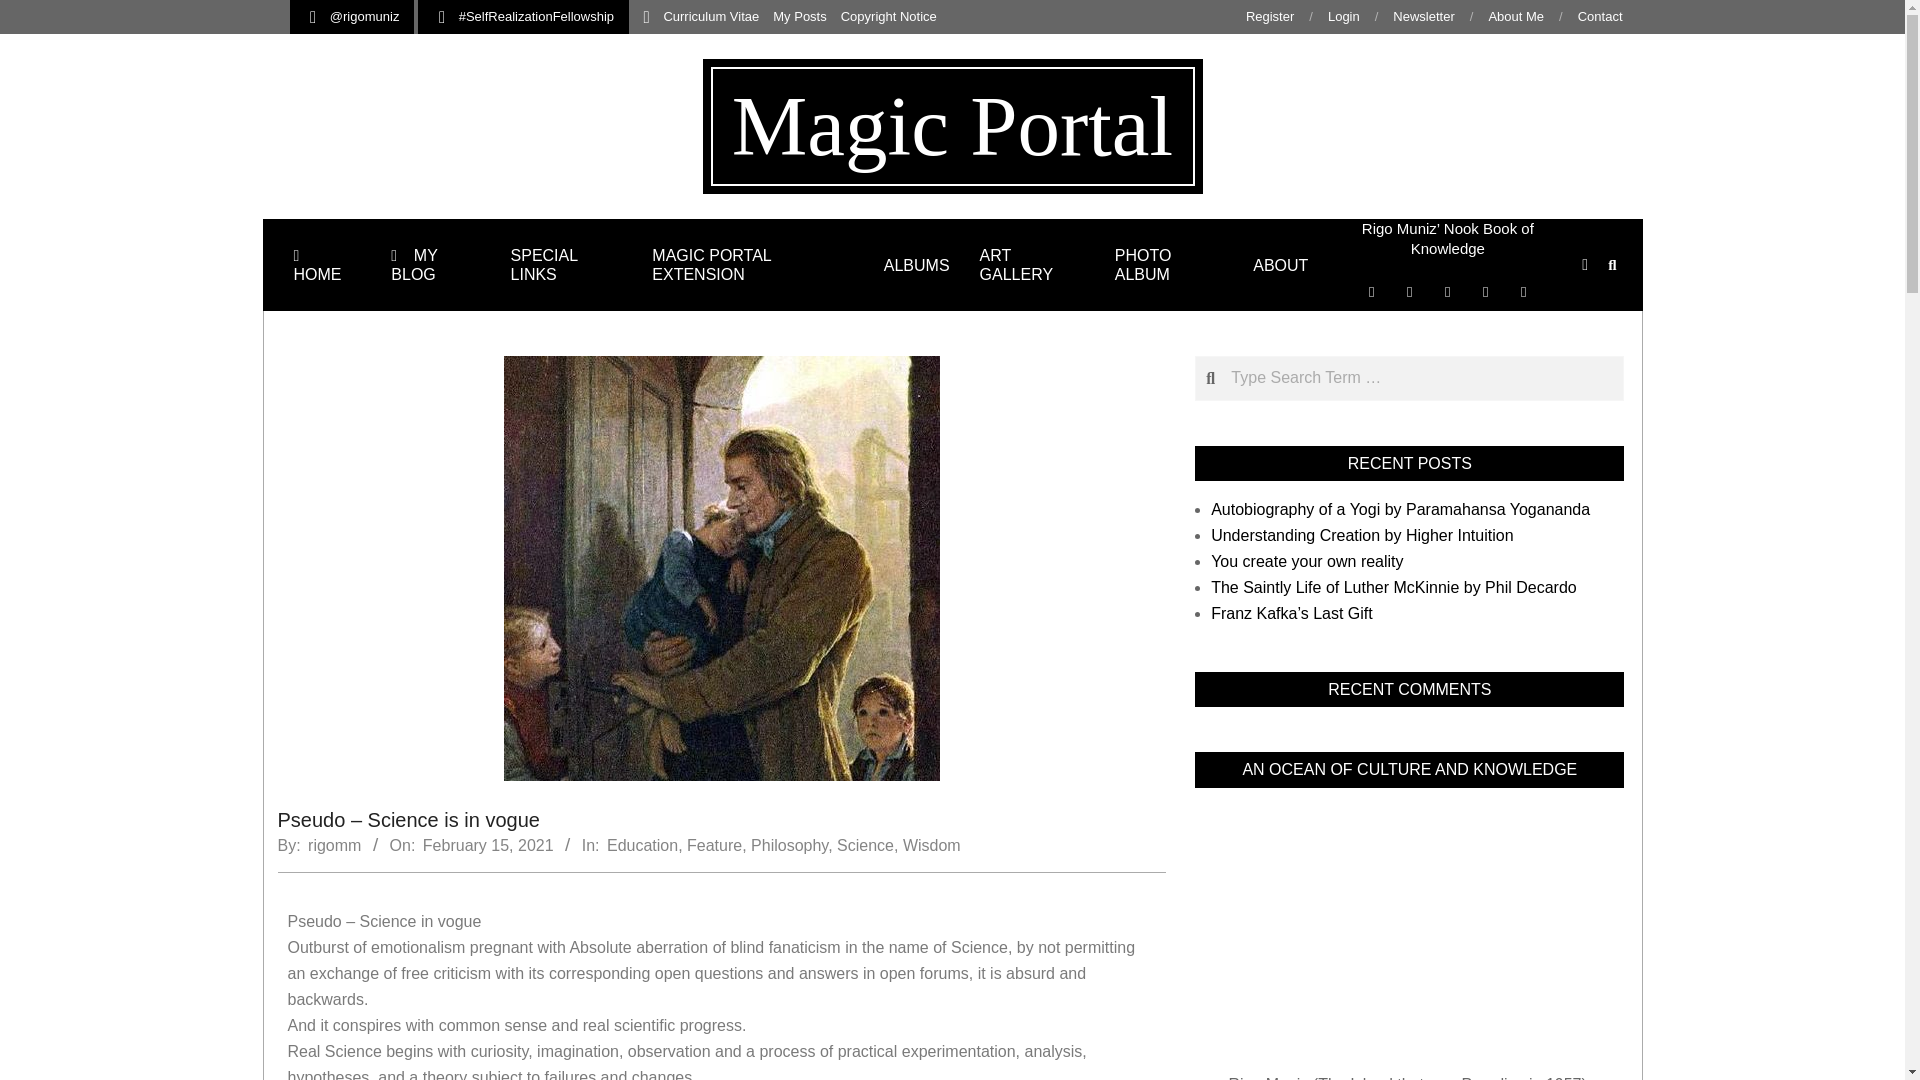  What do you see at coordinates (334, 846) in the screenshot?
I see `Posts by rigomm` at bounding box center [334, 846].